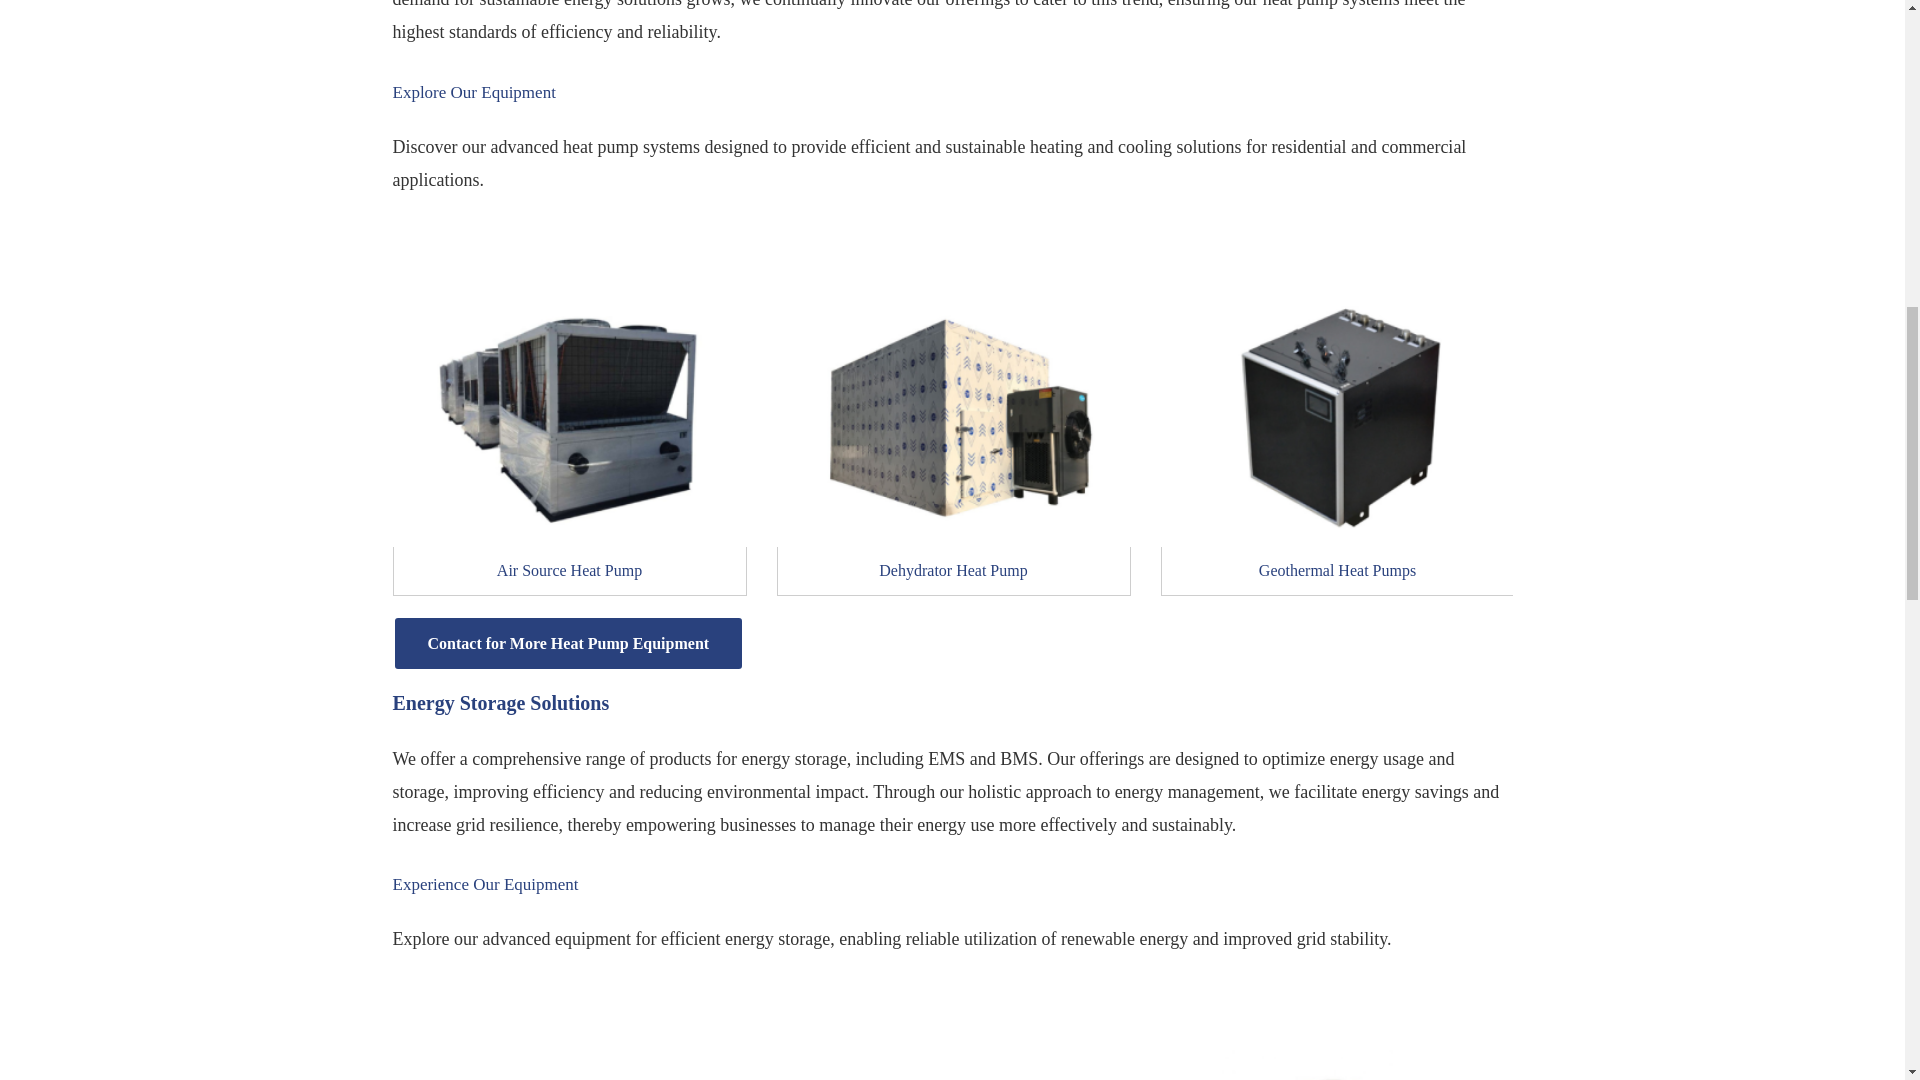 The image size is (1920, 1080). What do you see at coordinates (184, 418) in the screenshot?
I see `Energy Infrastructure 5 Energy Infrastructure` at bounding box center [184, 418].